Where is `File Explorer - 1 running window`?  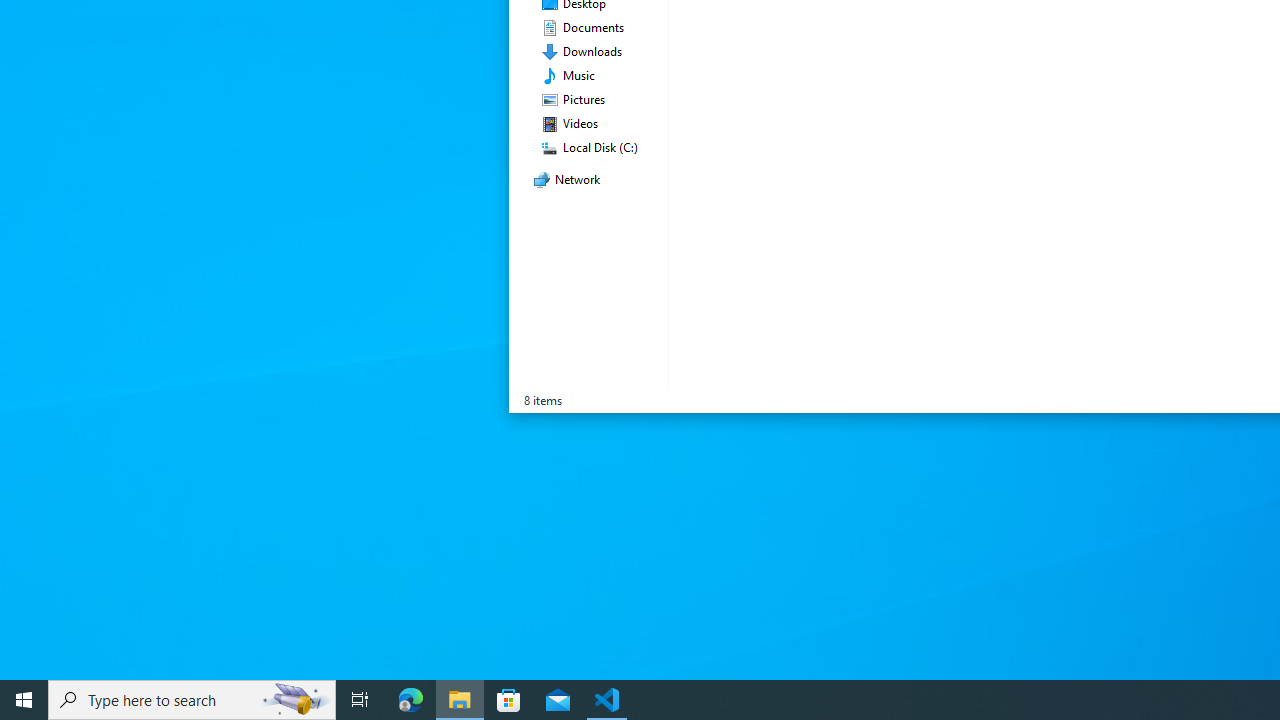
File Explorer - 1 running window is located at coordinates (460, 700).